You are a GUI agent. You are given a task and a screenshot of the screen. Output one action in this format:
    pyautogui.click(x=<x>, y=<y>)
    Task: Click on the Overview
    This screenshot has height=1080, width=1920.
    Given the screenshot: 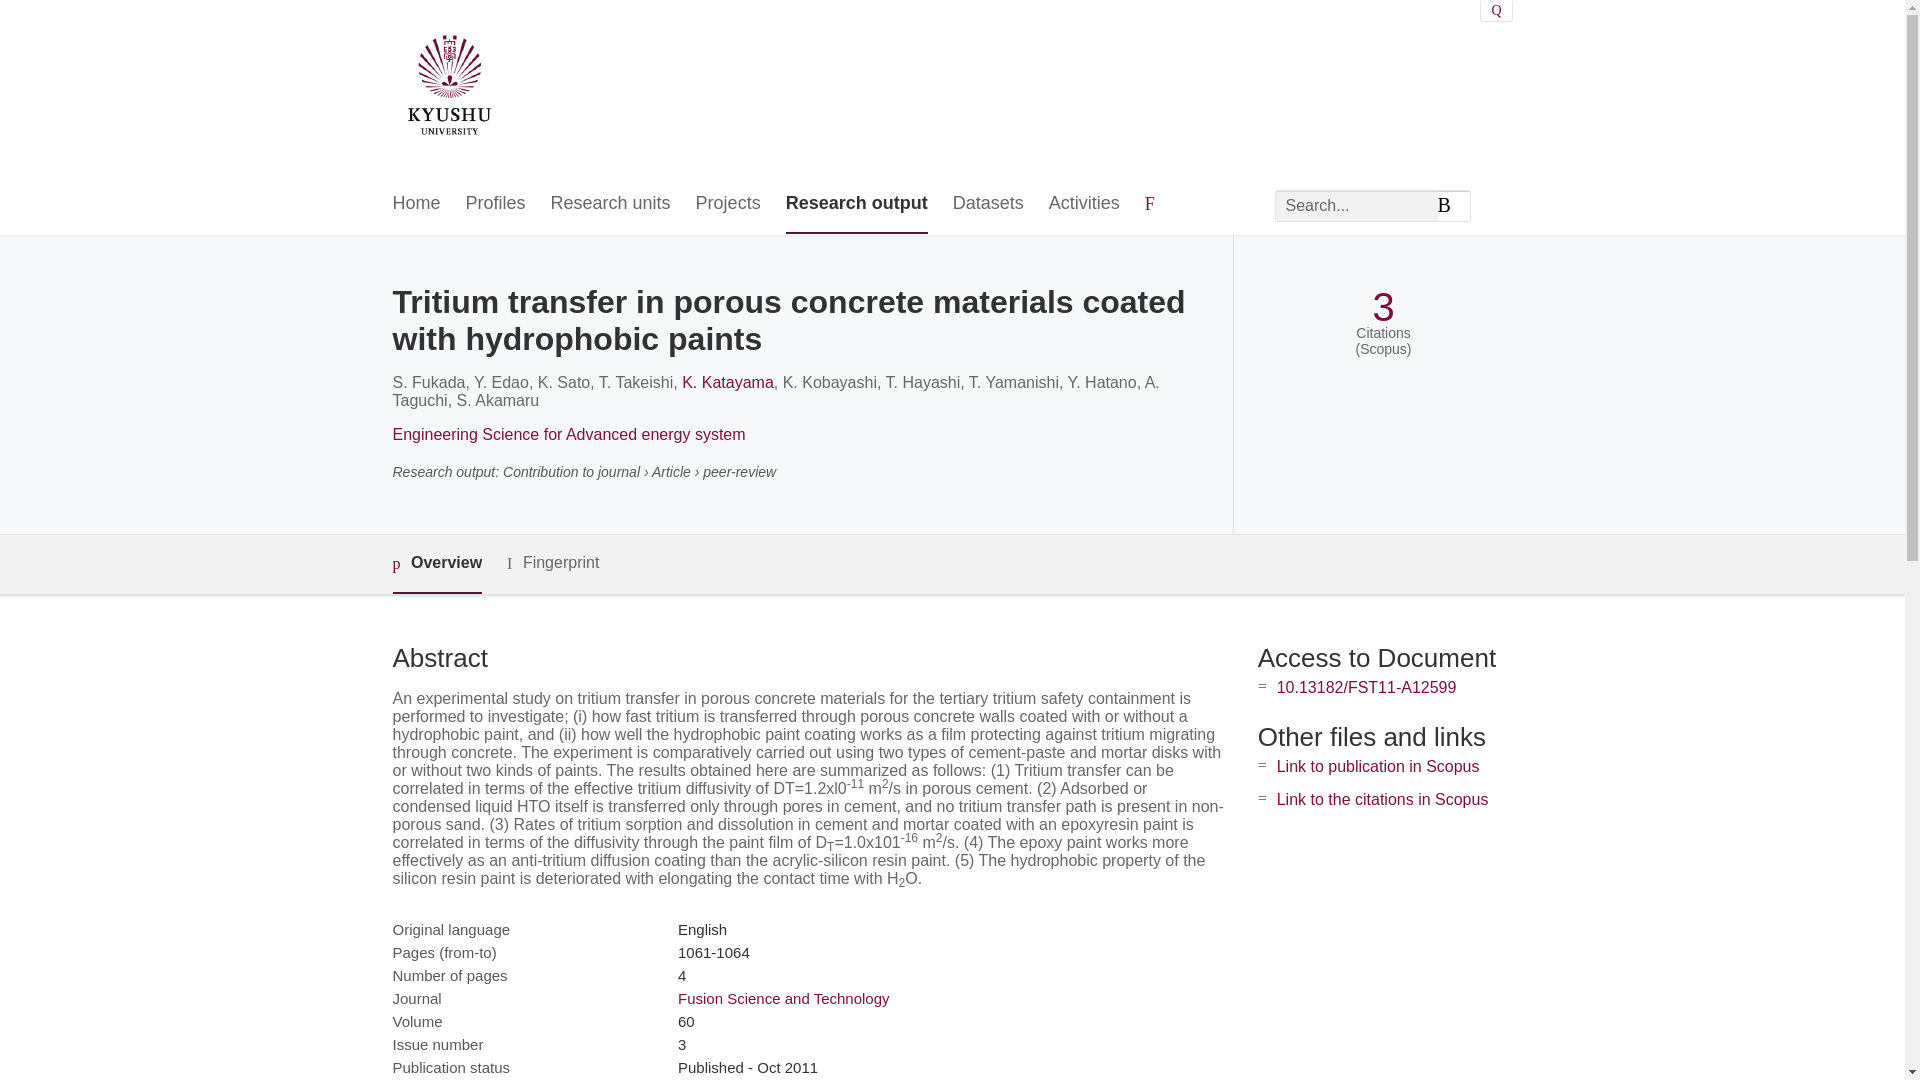 What is the action you would take?
    pyautogui.click(x=436, y=564)
    